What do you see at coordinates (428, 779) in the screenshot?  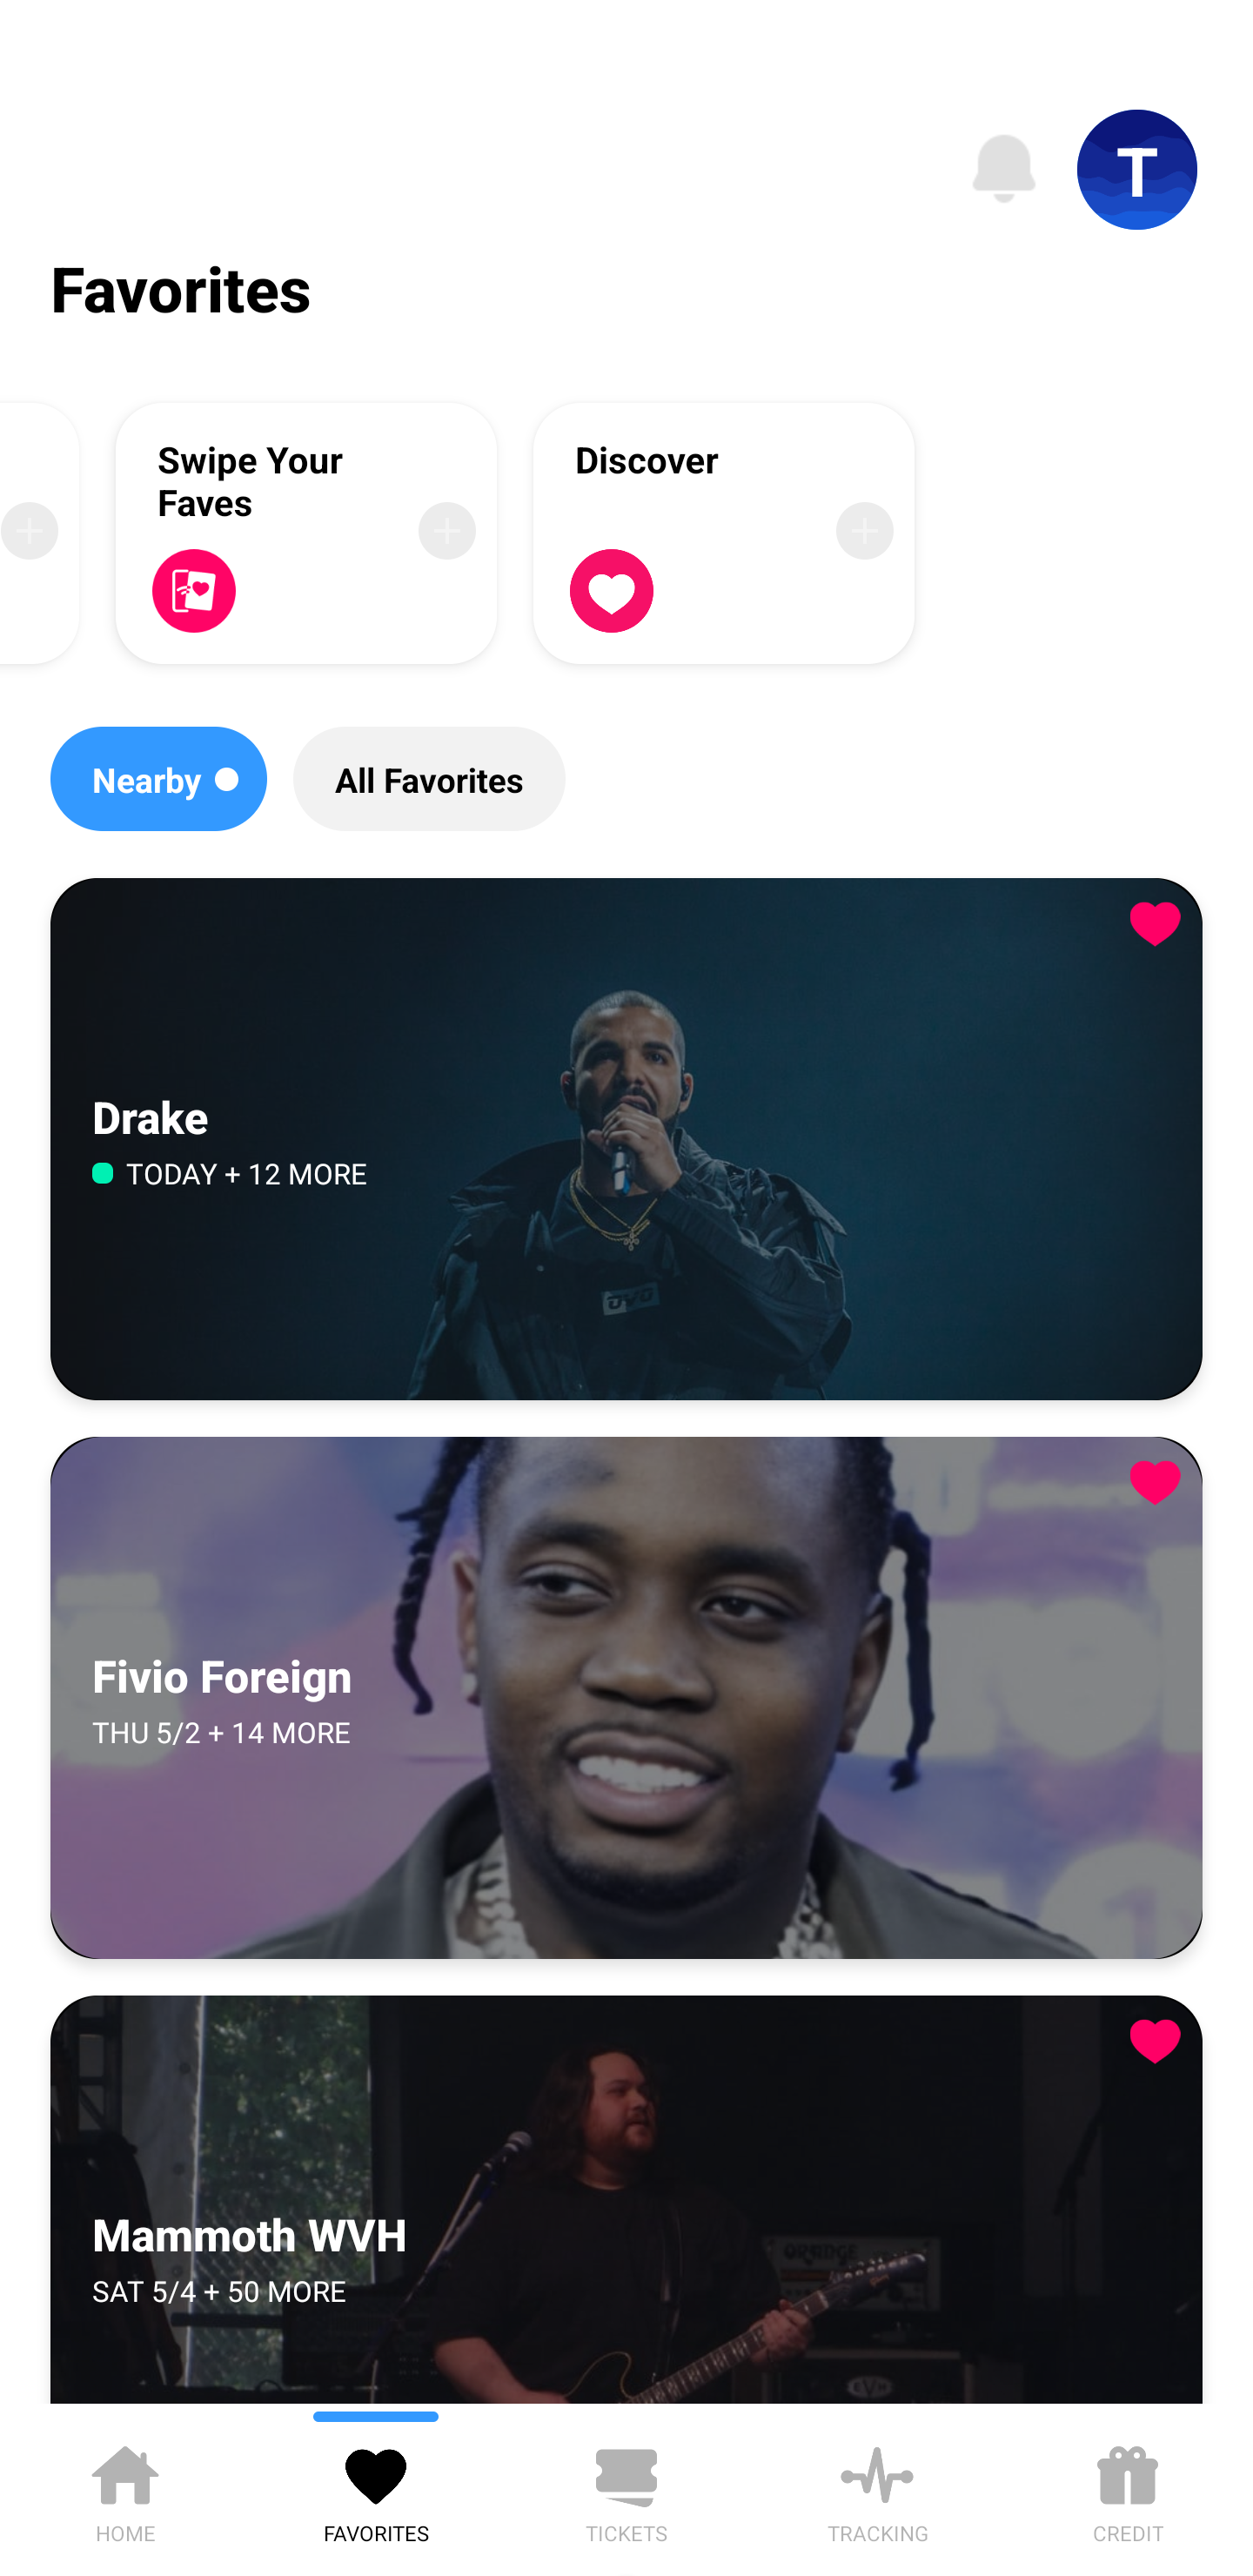 I see `All Favorites` at bounding box center [428, 779].